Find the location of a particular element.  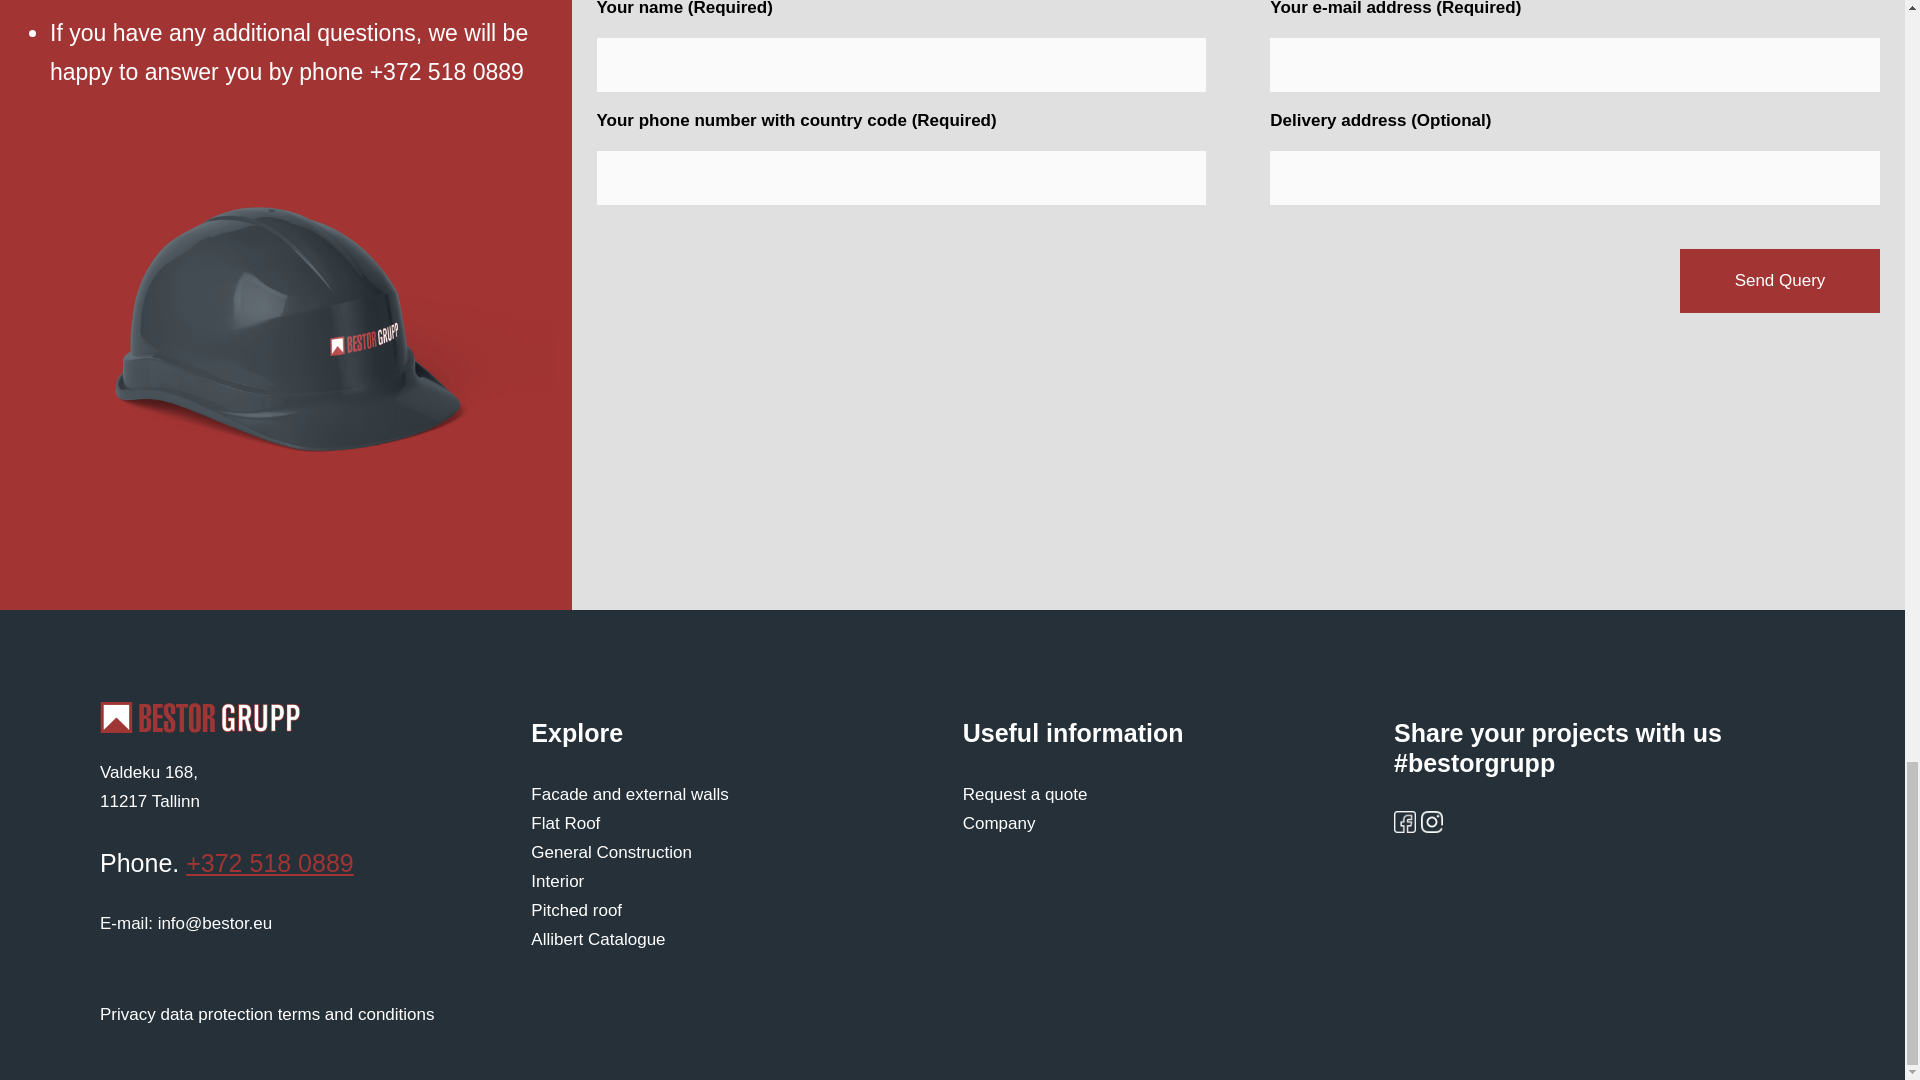

General Construction is located at coordinates (149, 786).